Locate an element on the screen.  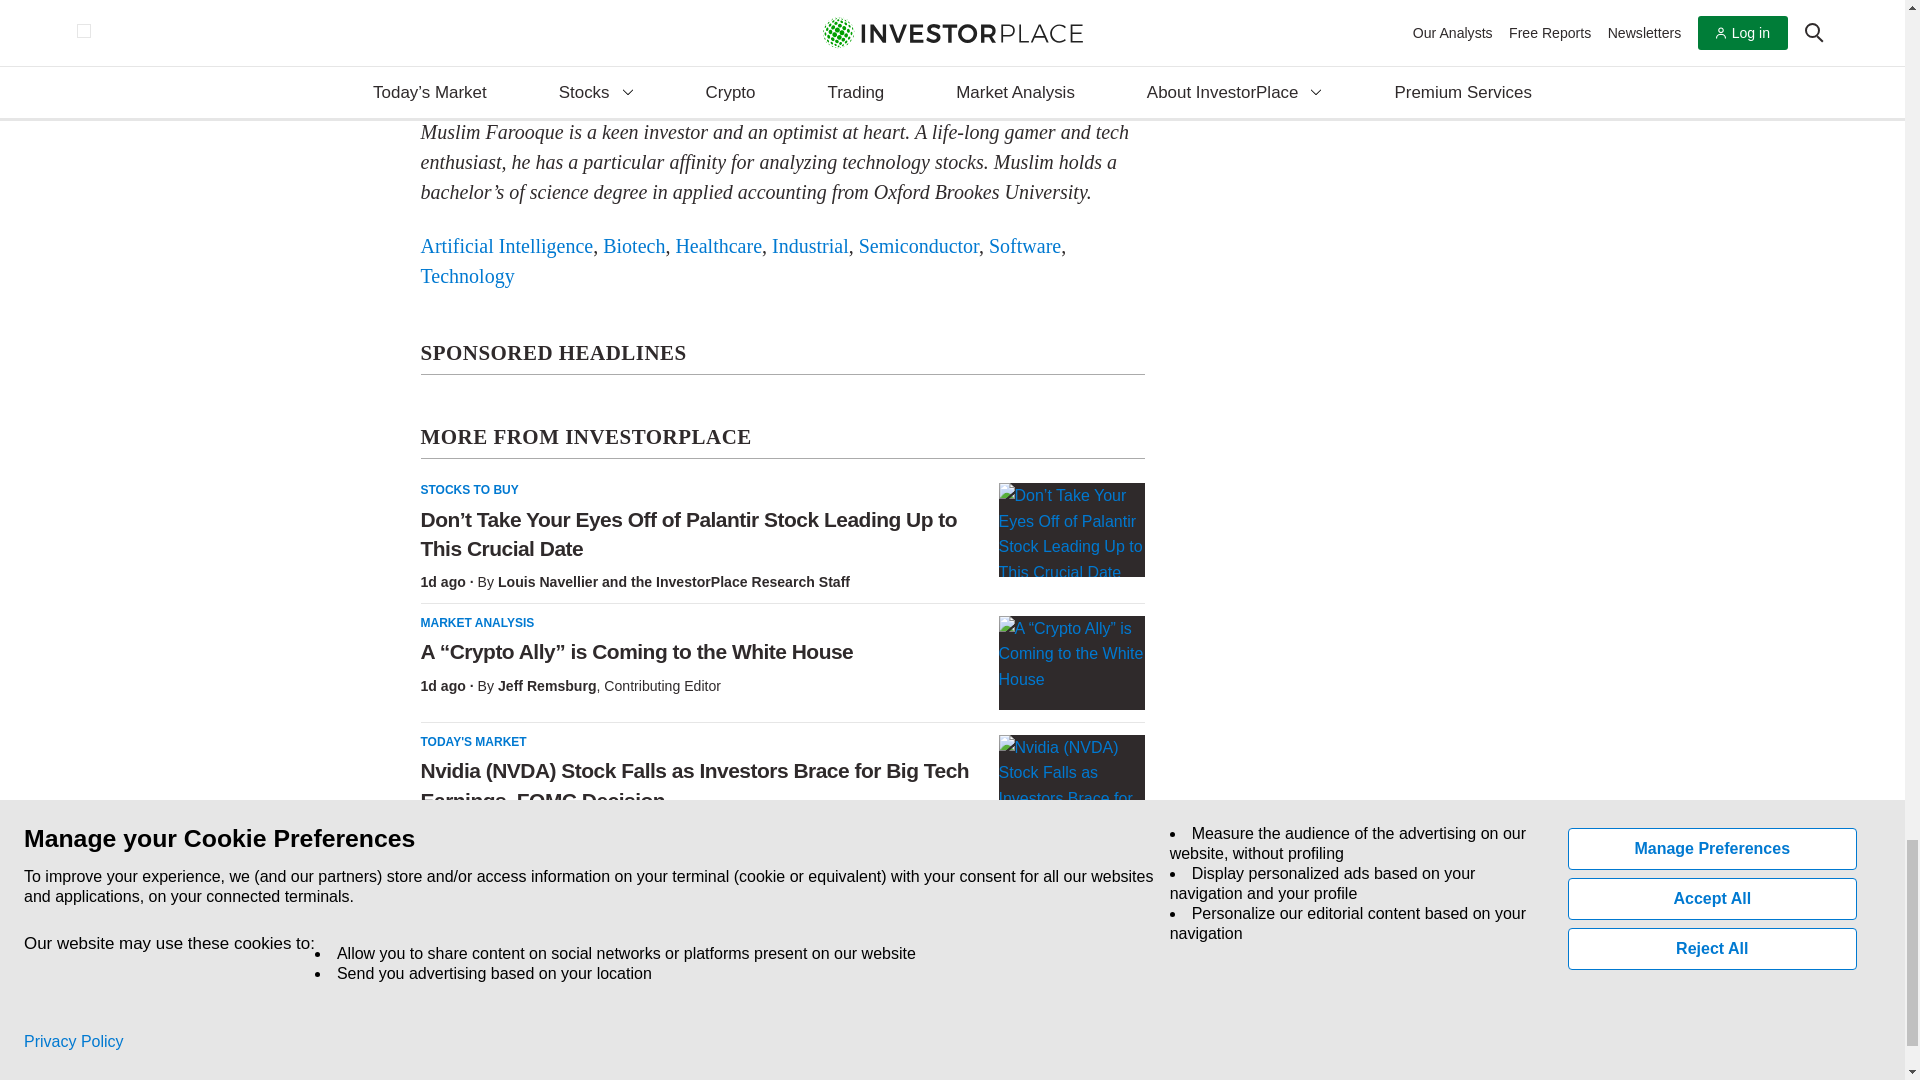
Articles from Biotech industry is located at coordinates (633, 244).